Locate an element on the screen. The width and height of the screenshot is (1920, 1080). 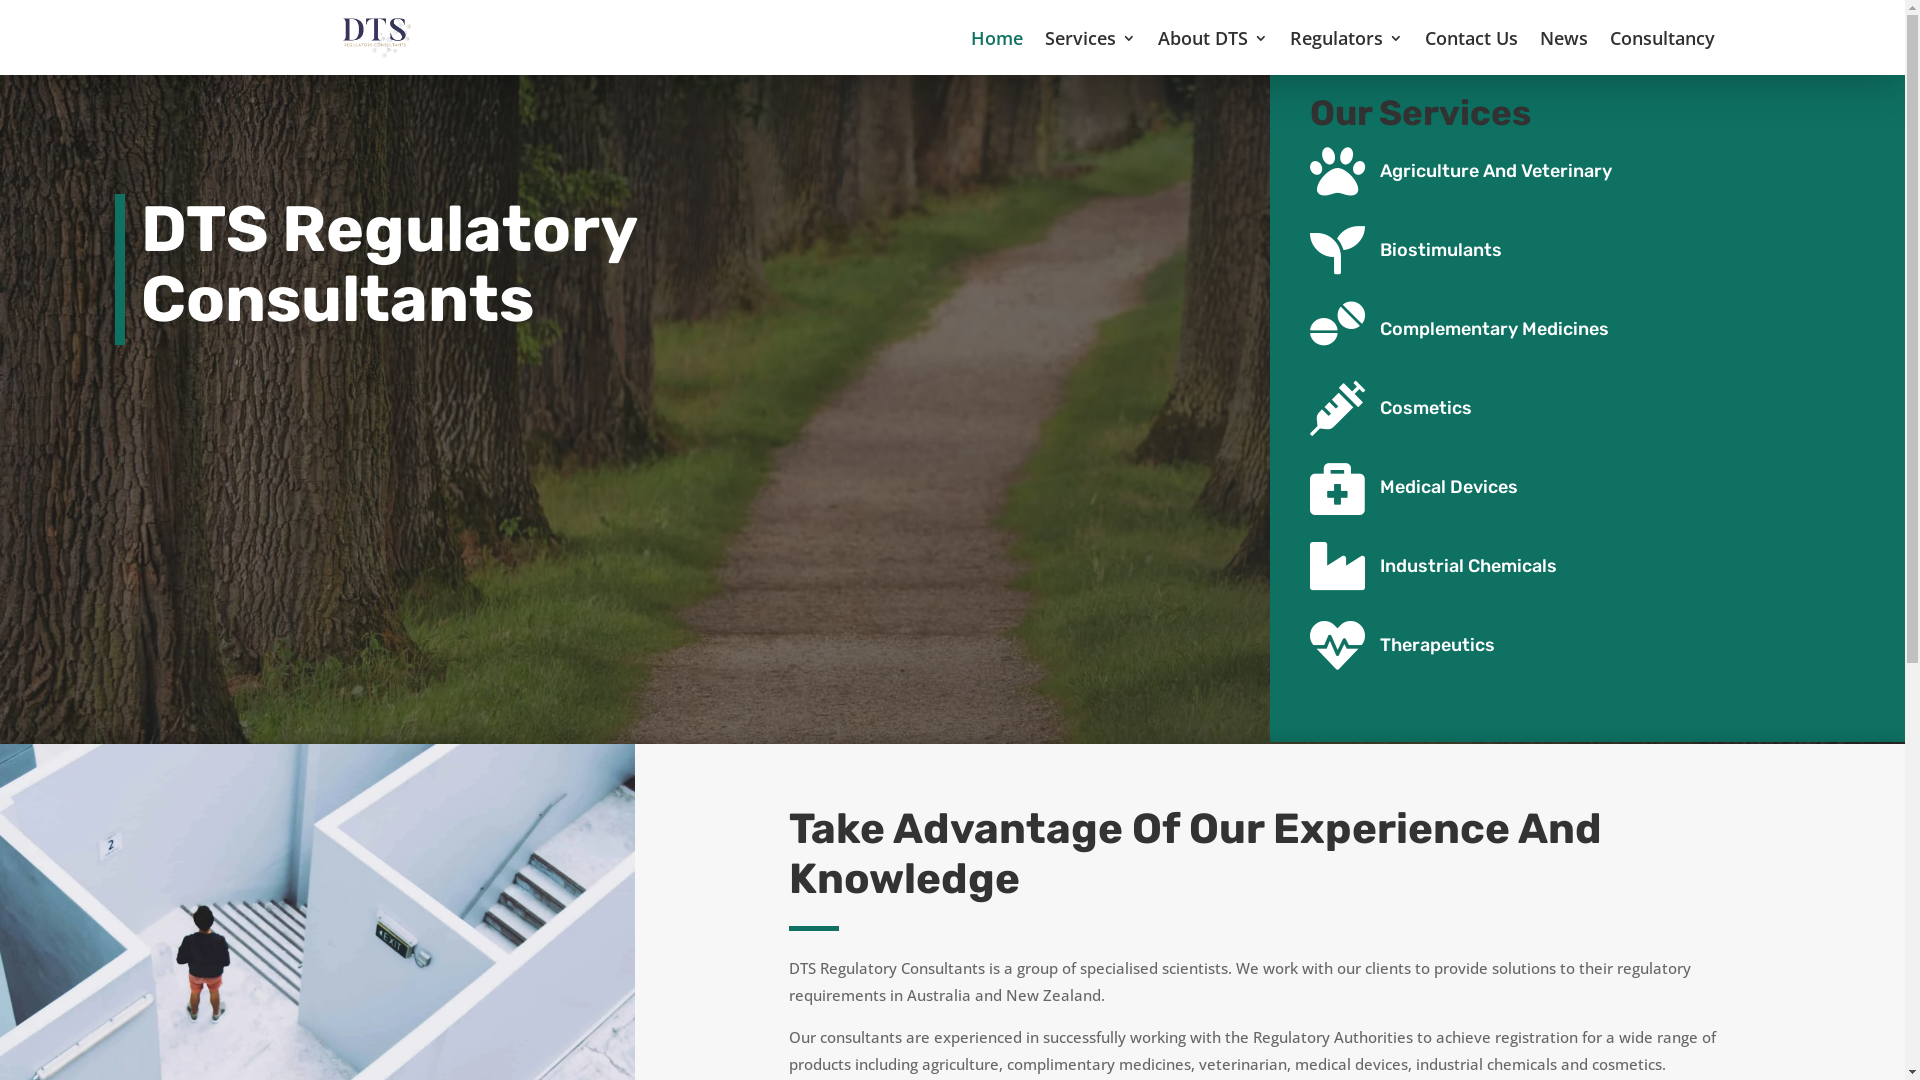
Services is located at coordinates (1090, 38).